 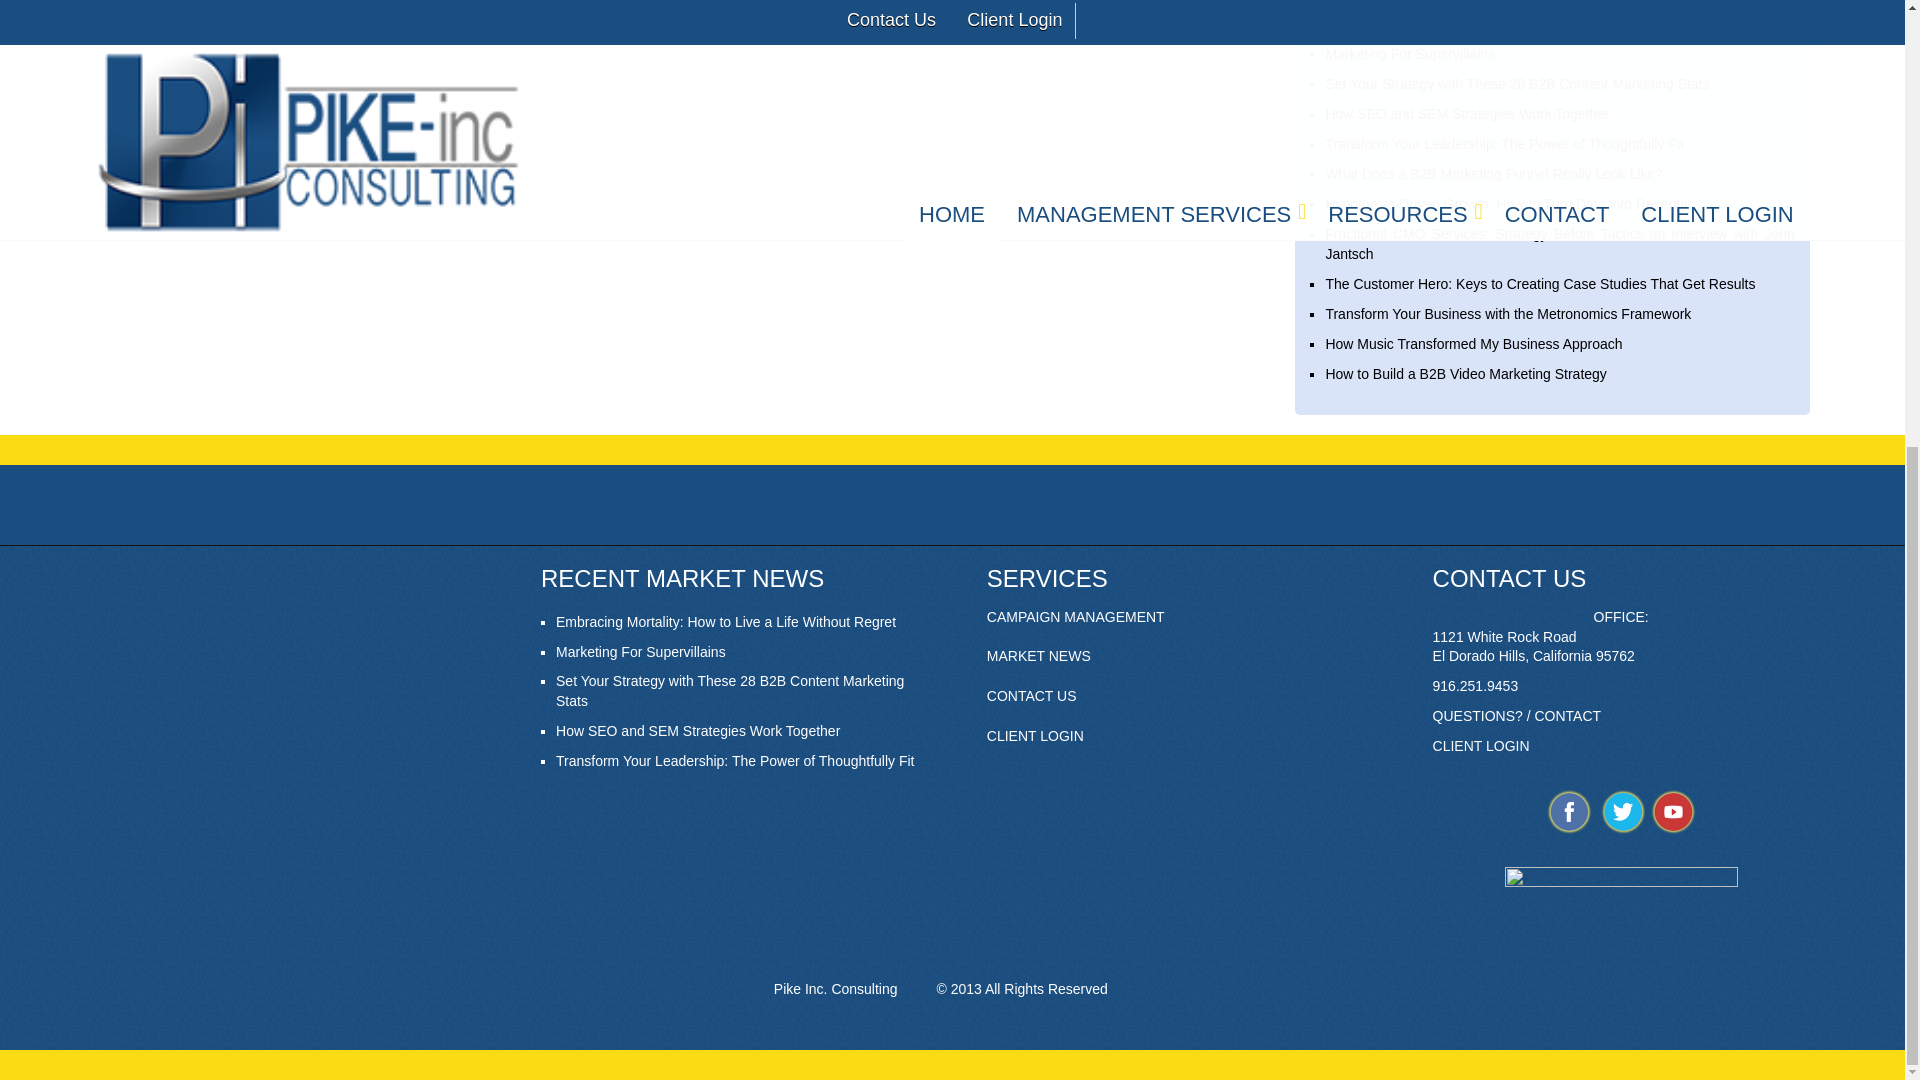 What do you see at coordinates (698, 730) in the screenshot?
I see `How SEO and SEM Strategies Work Together` at bounding box center [698, 730].